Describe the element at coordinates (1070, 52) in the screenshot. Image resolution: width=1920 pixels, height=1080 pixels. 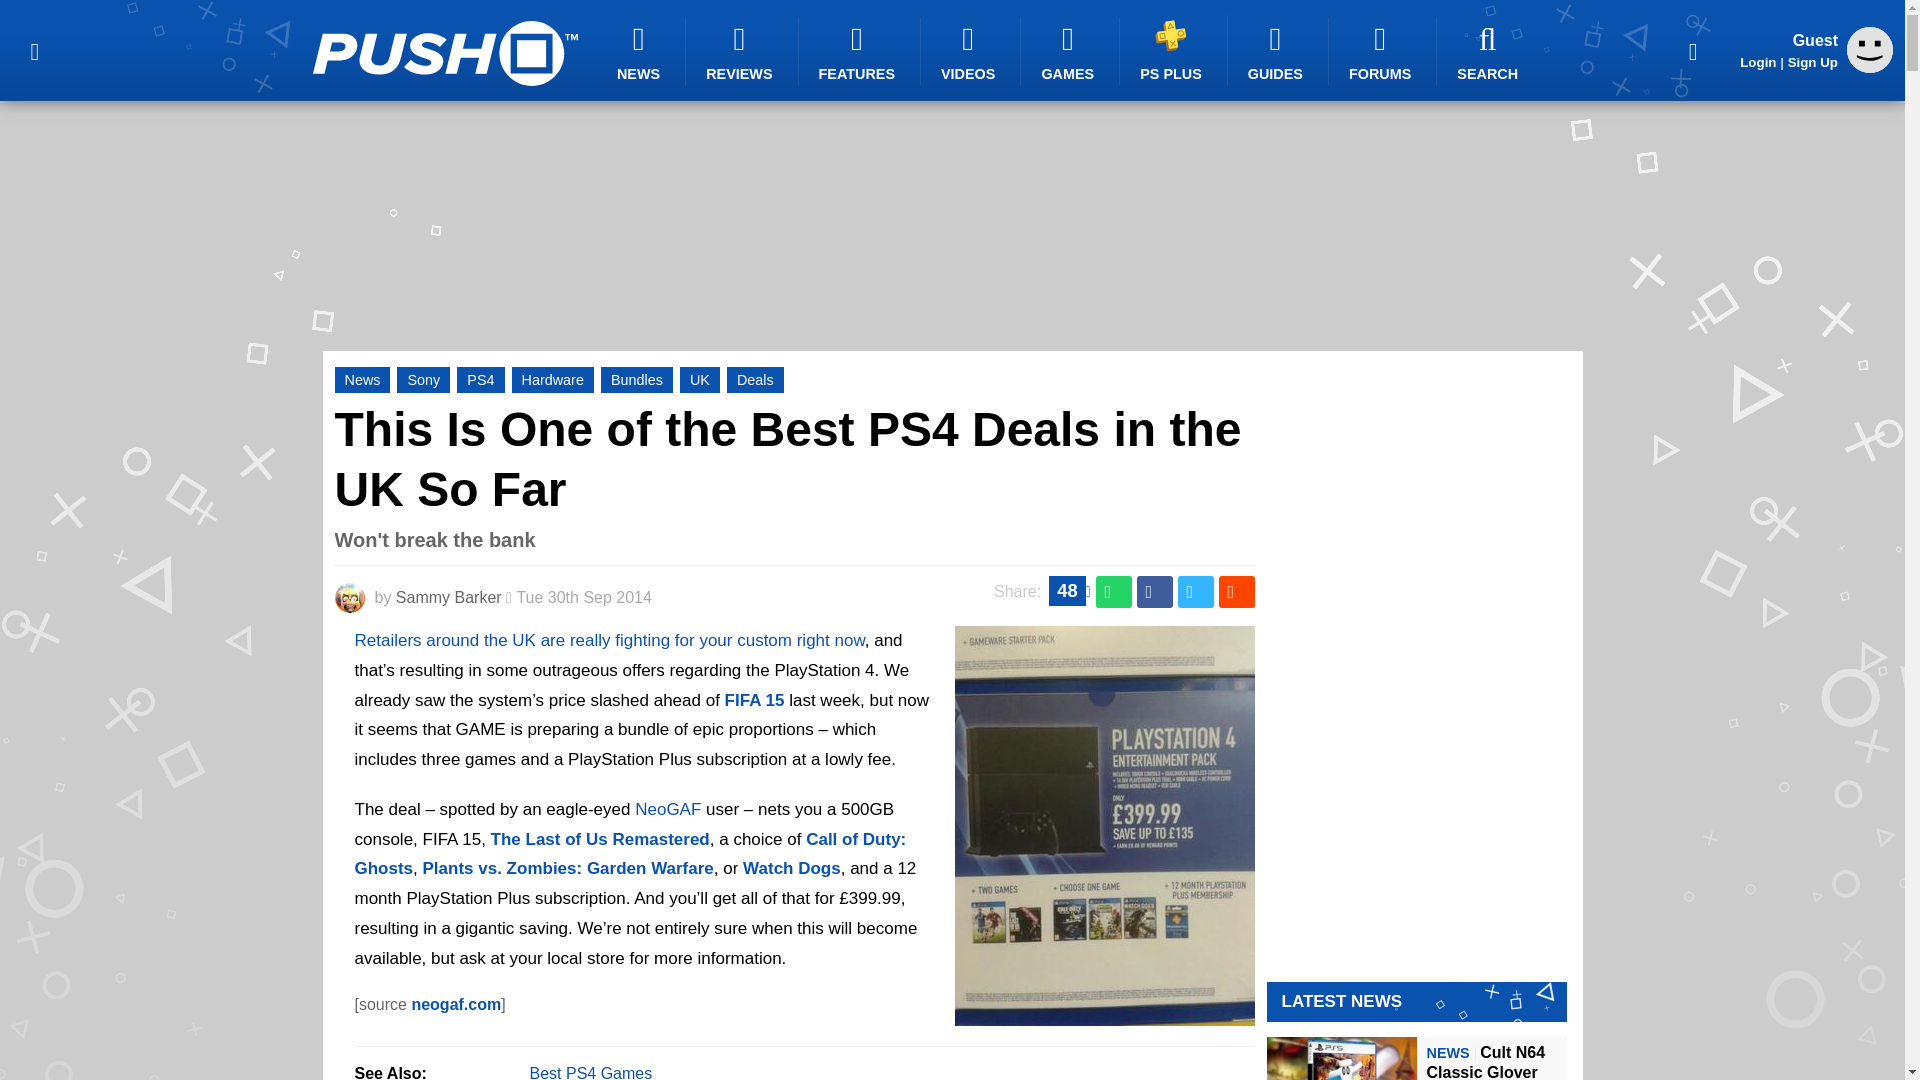
I see `GAMES` at that location.